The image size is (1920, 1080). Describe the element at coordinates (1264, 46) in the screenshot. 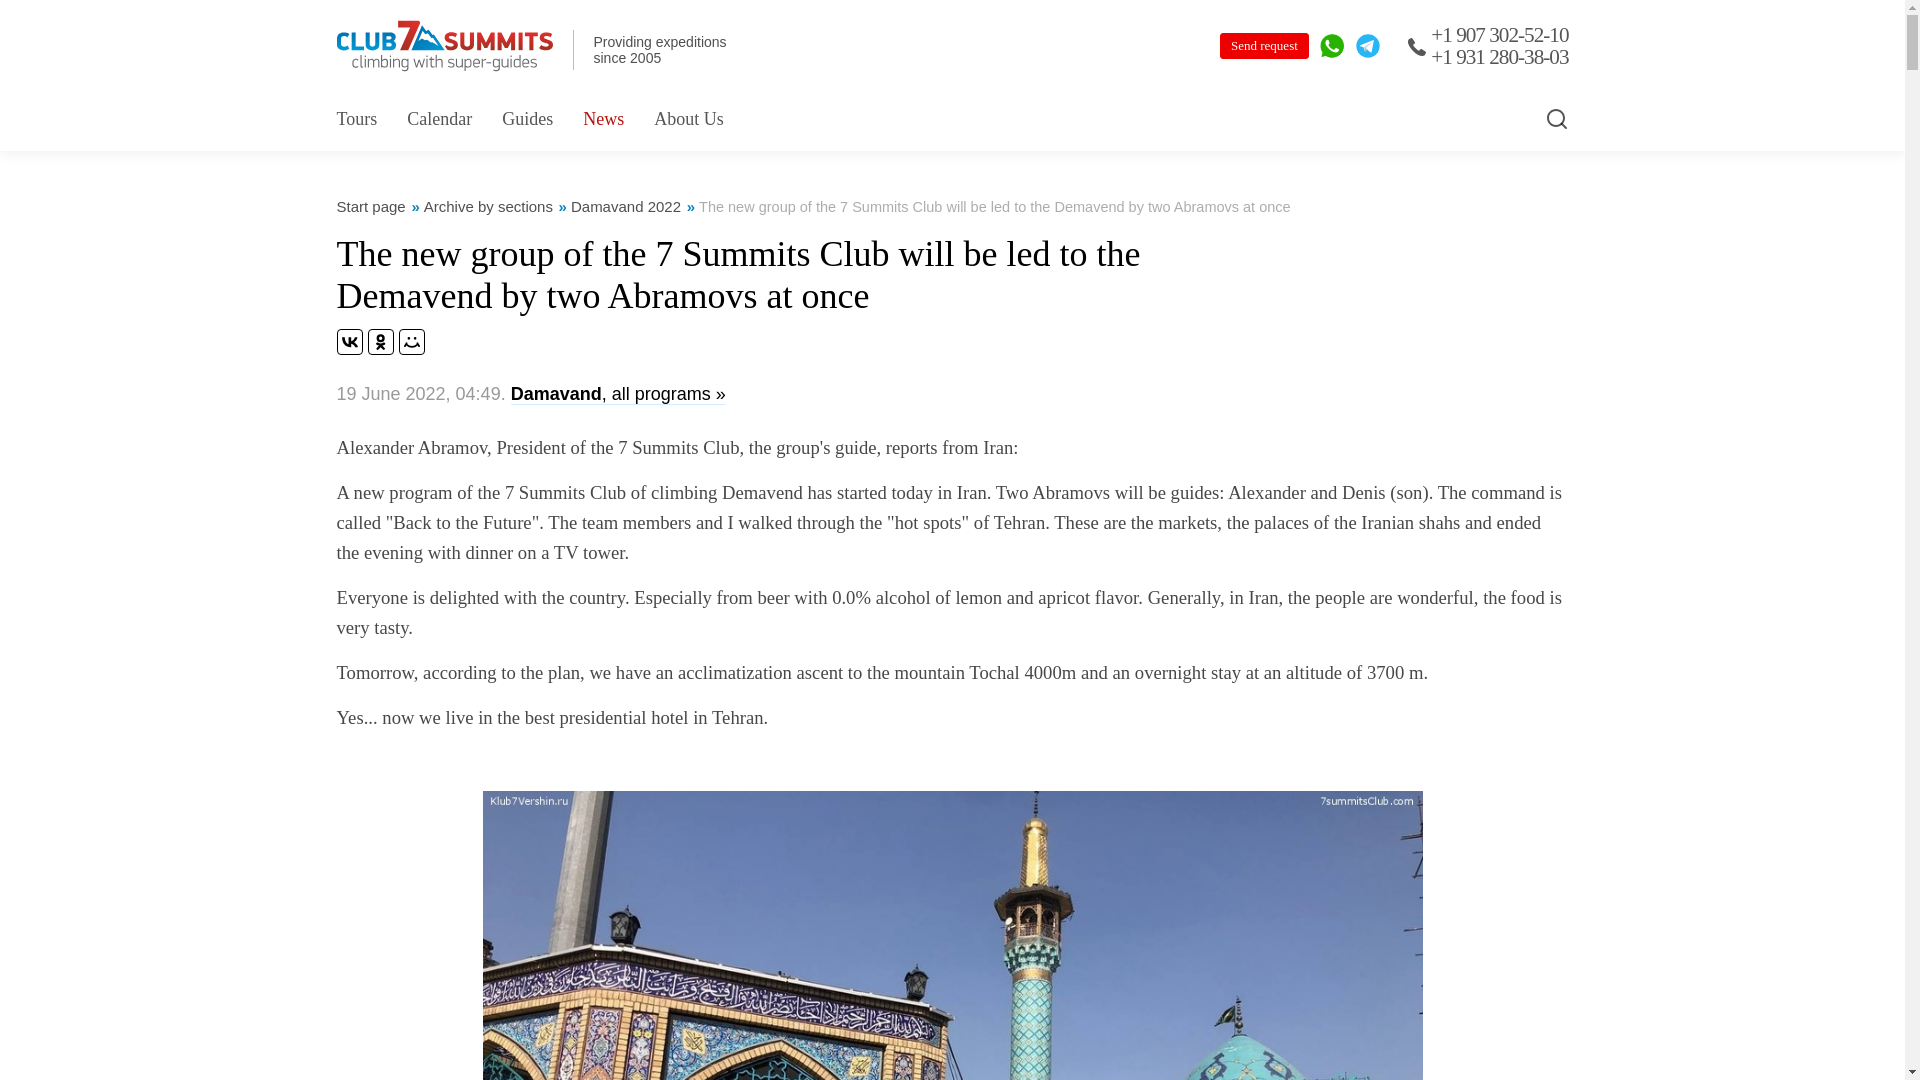

I see `Send request` at that location.